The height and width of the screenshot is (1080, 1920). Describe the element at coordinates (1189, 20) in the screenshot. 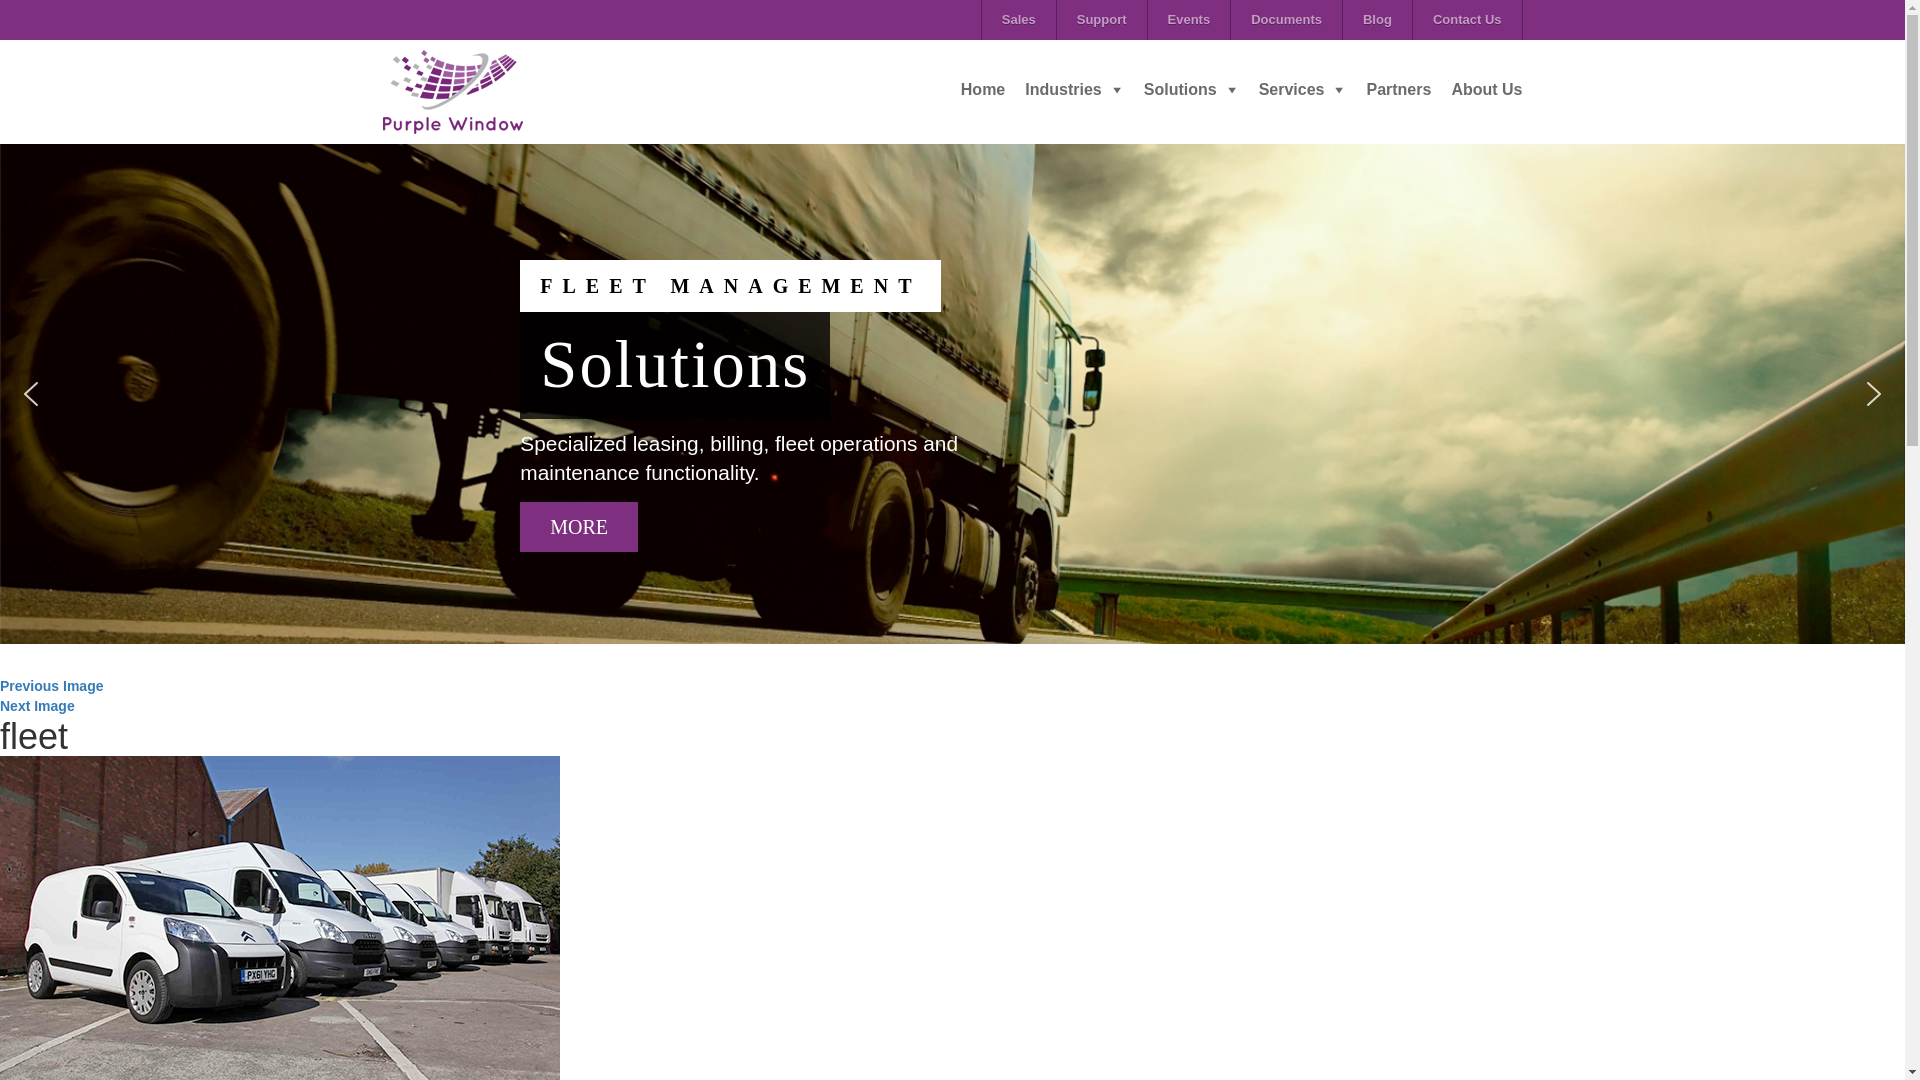

I see `Events` at that location.